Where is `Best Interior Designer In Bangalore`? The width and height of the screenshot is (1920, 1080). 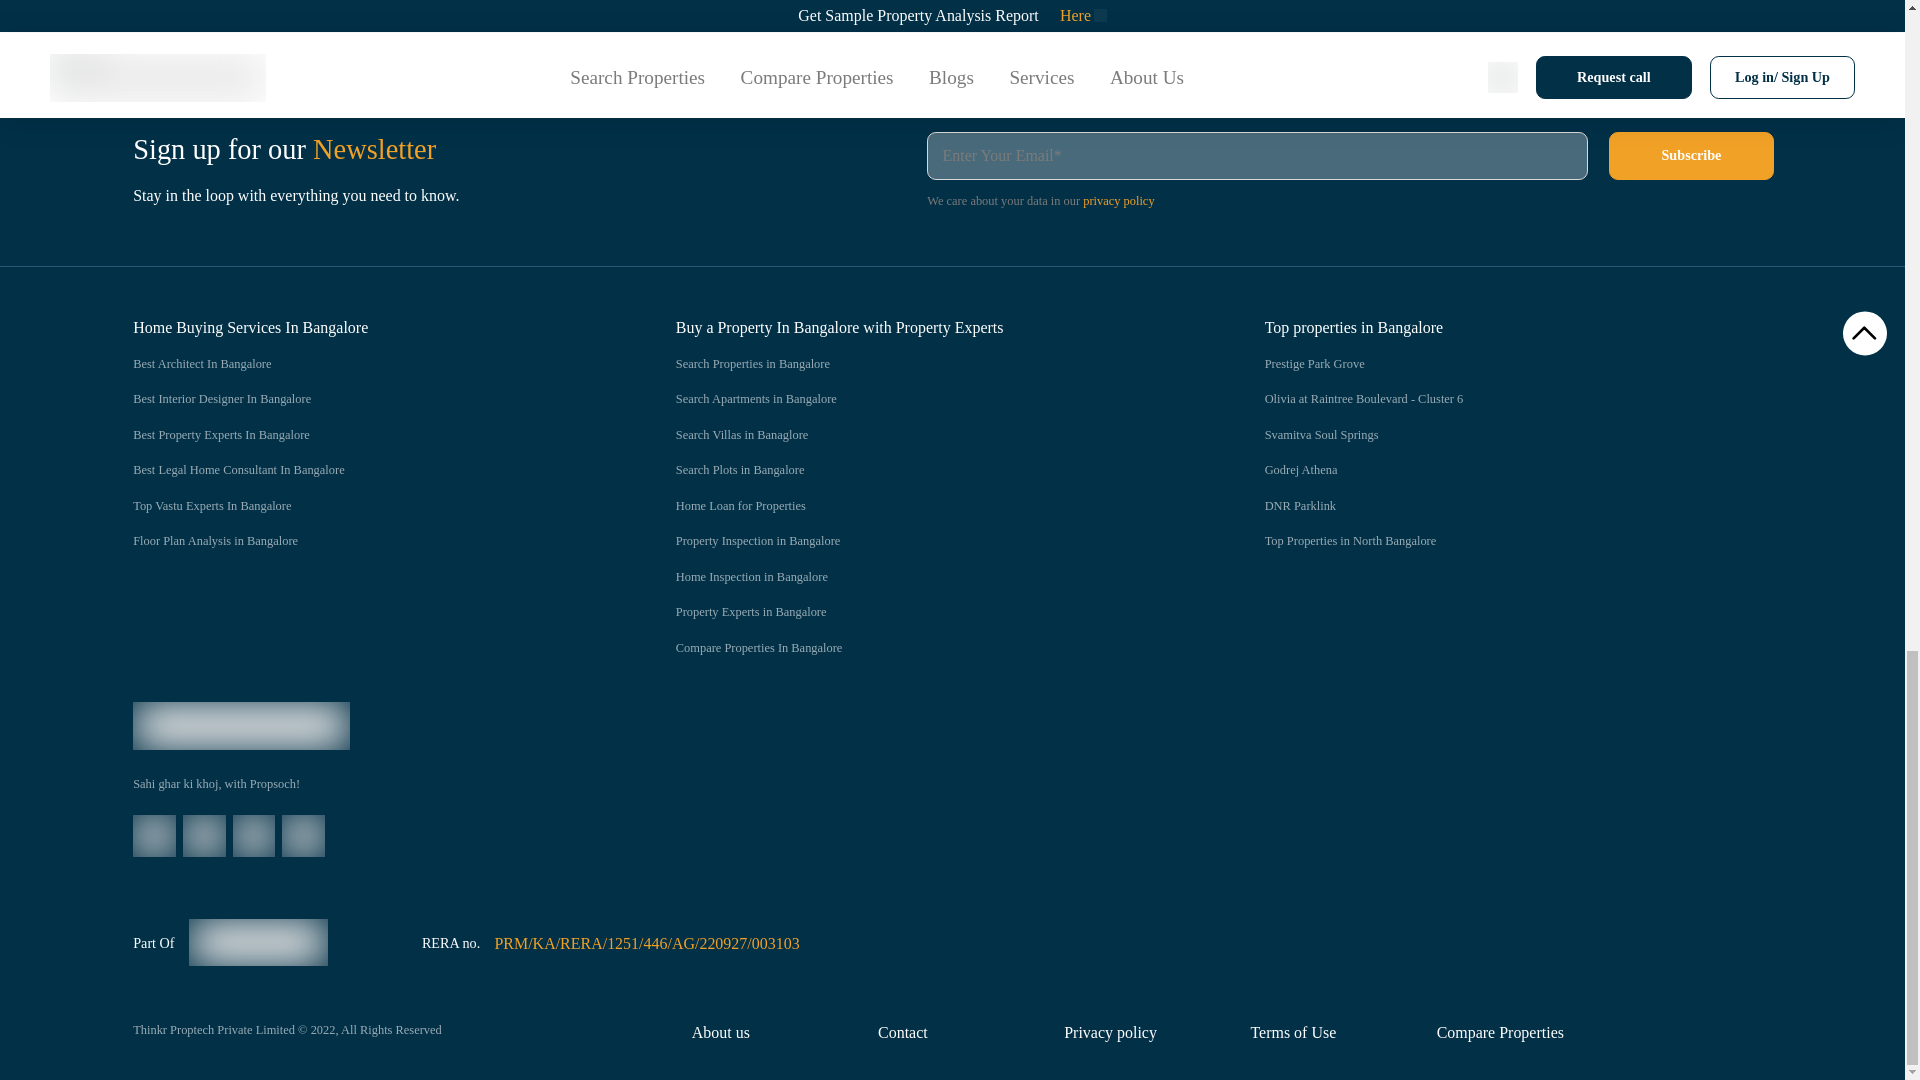 Best Interior Designer In Bangalore is located at coordinates (364, 400).